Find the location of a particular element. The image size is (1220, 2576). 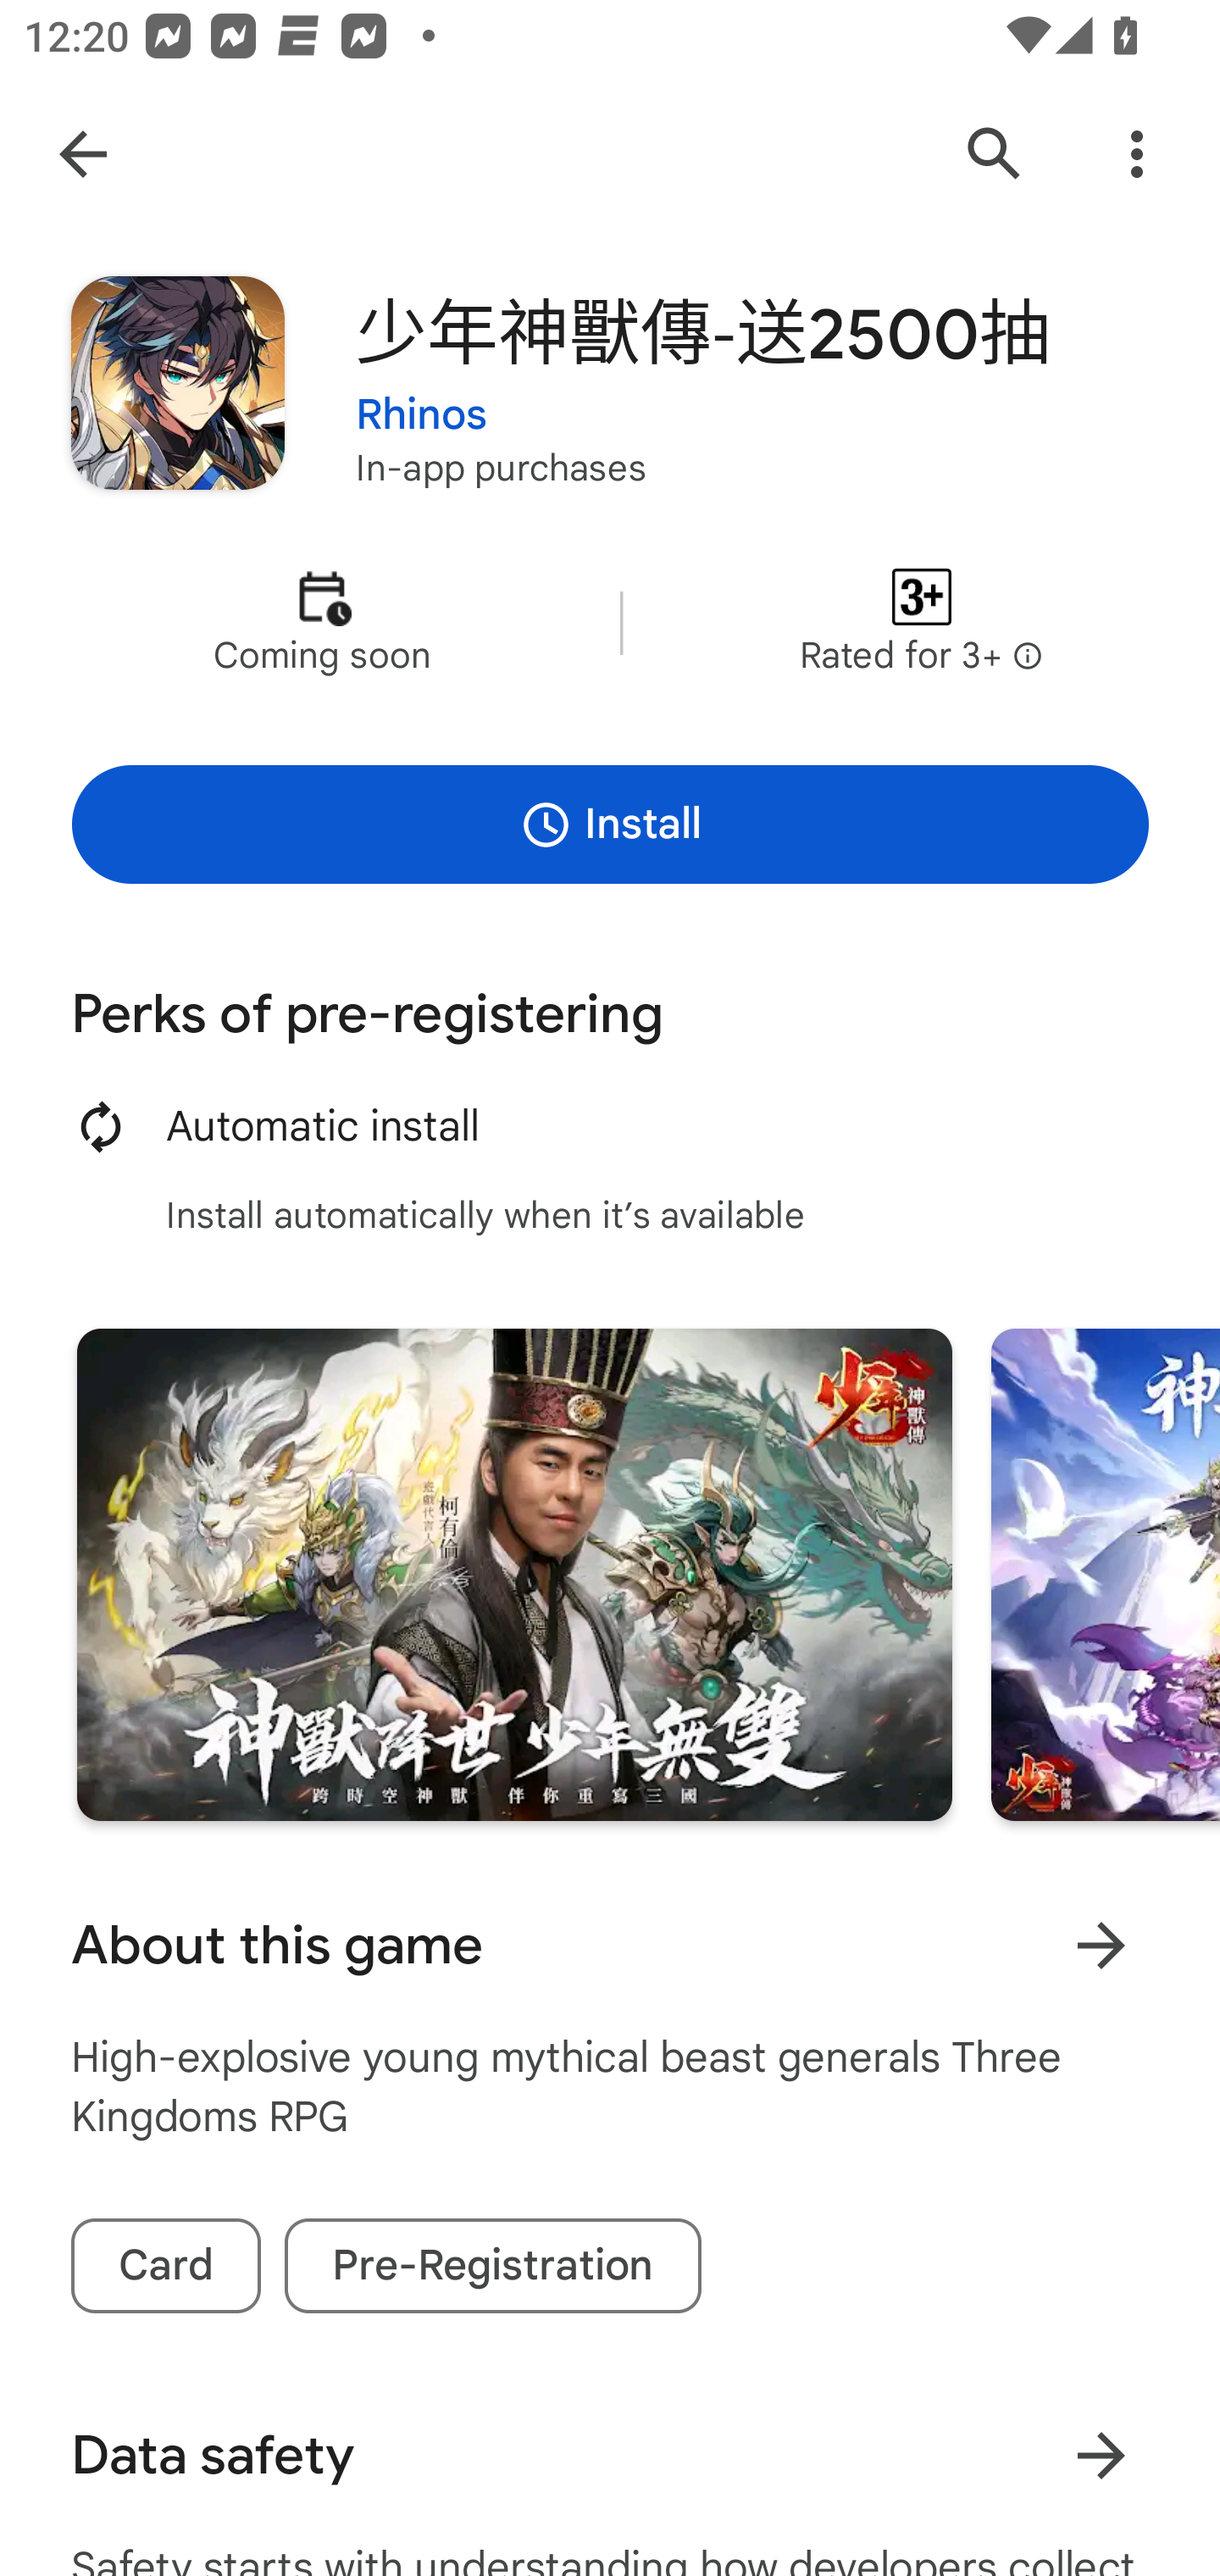

Navigate up is located at coordinates (83, 154).